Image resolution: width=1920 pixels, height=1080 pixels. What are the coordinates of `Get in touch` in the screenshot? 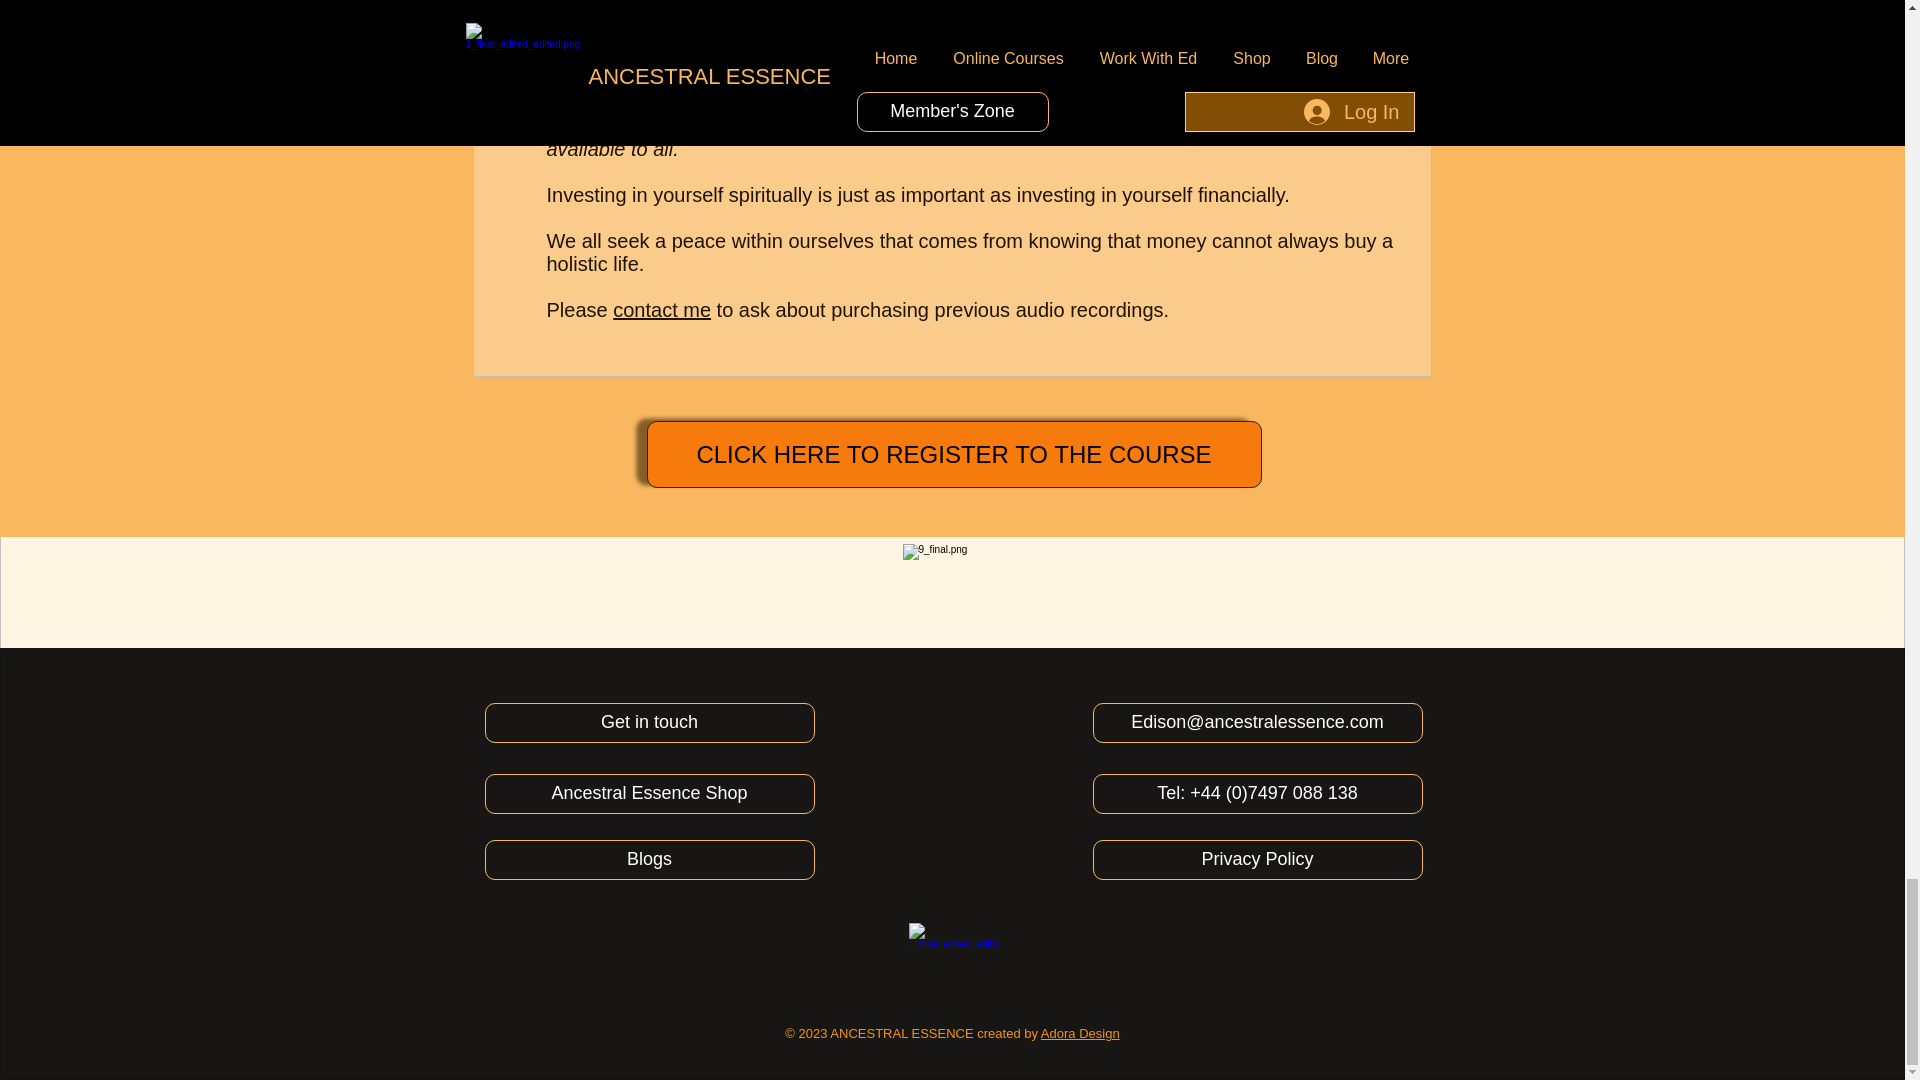 It's located at (648, 723).